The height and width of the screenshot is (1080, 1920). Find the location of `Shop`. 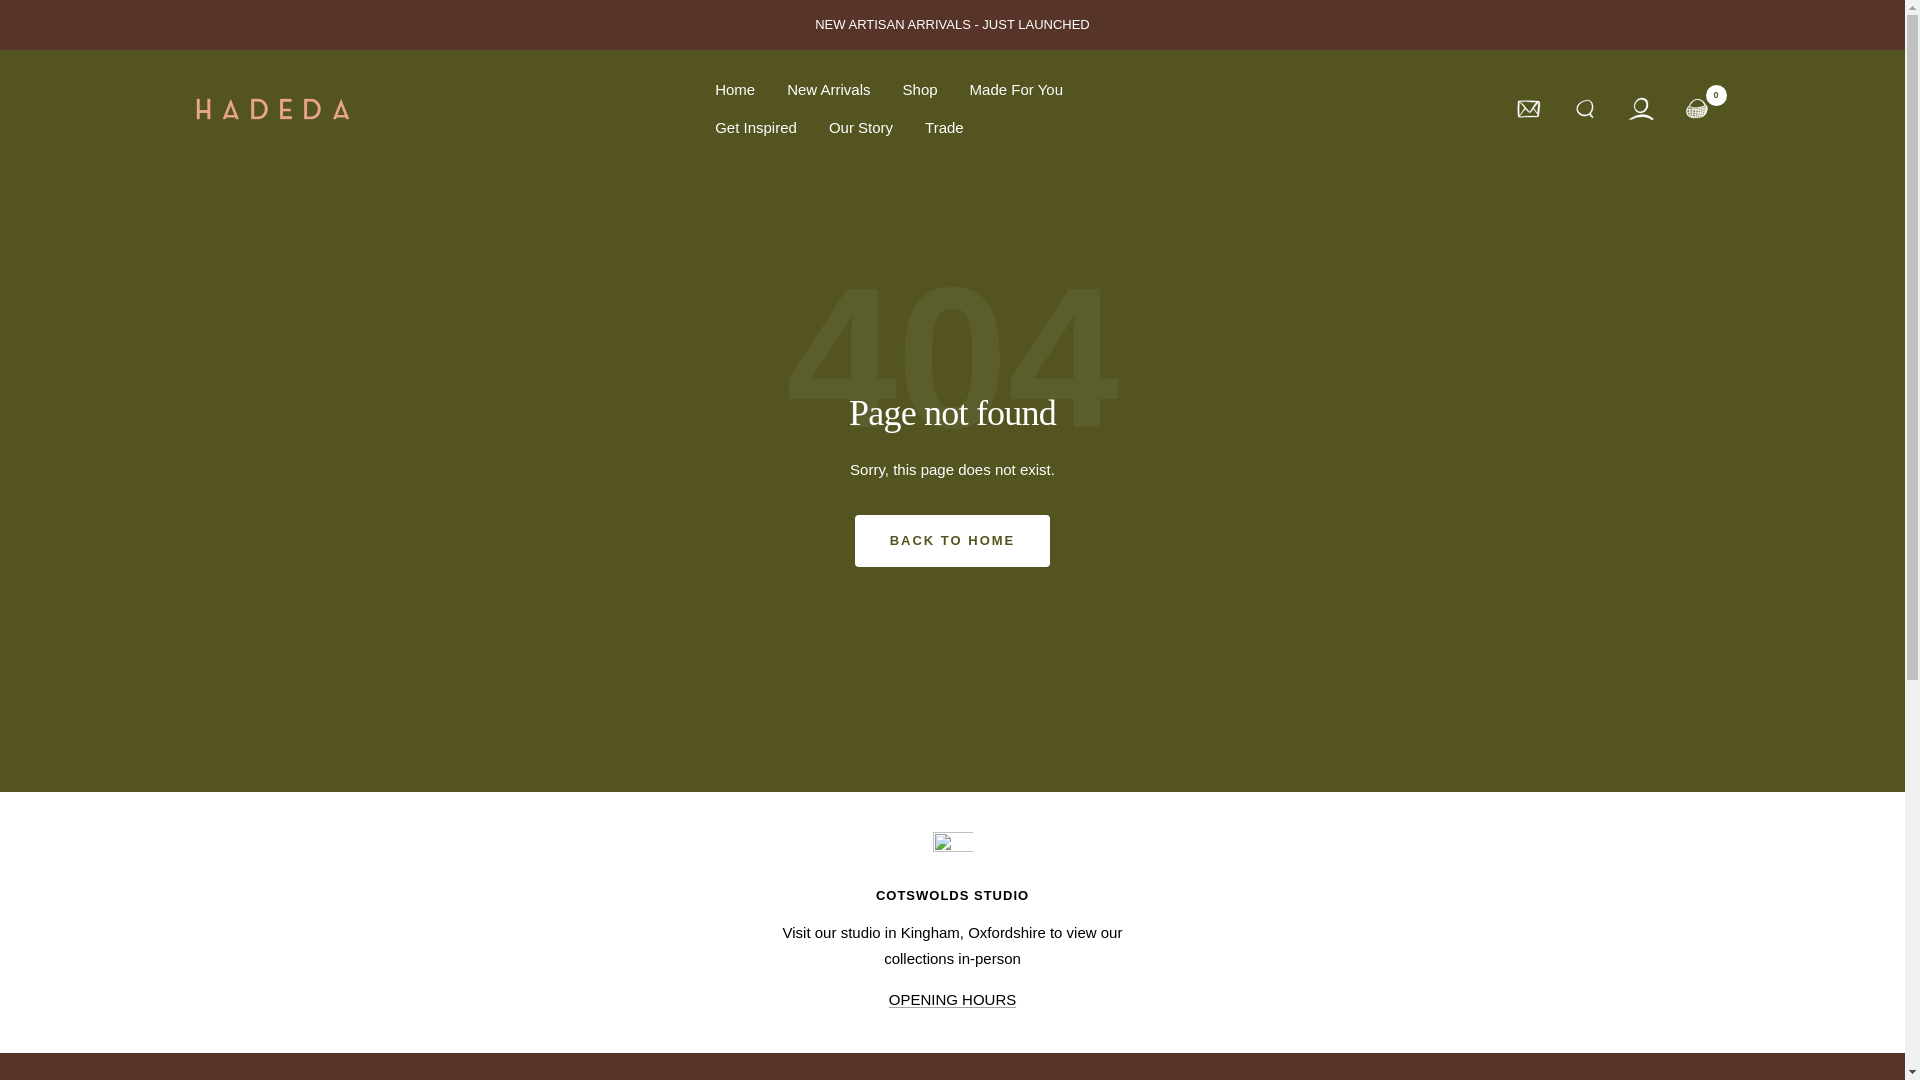

Shop is located at coordinates (920, 89).